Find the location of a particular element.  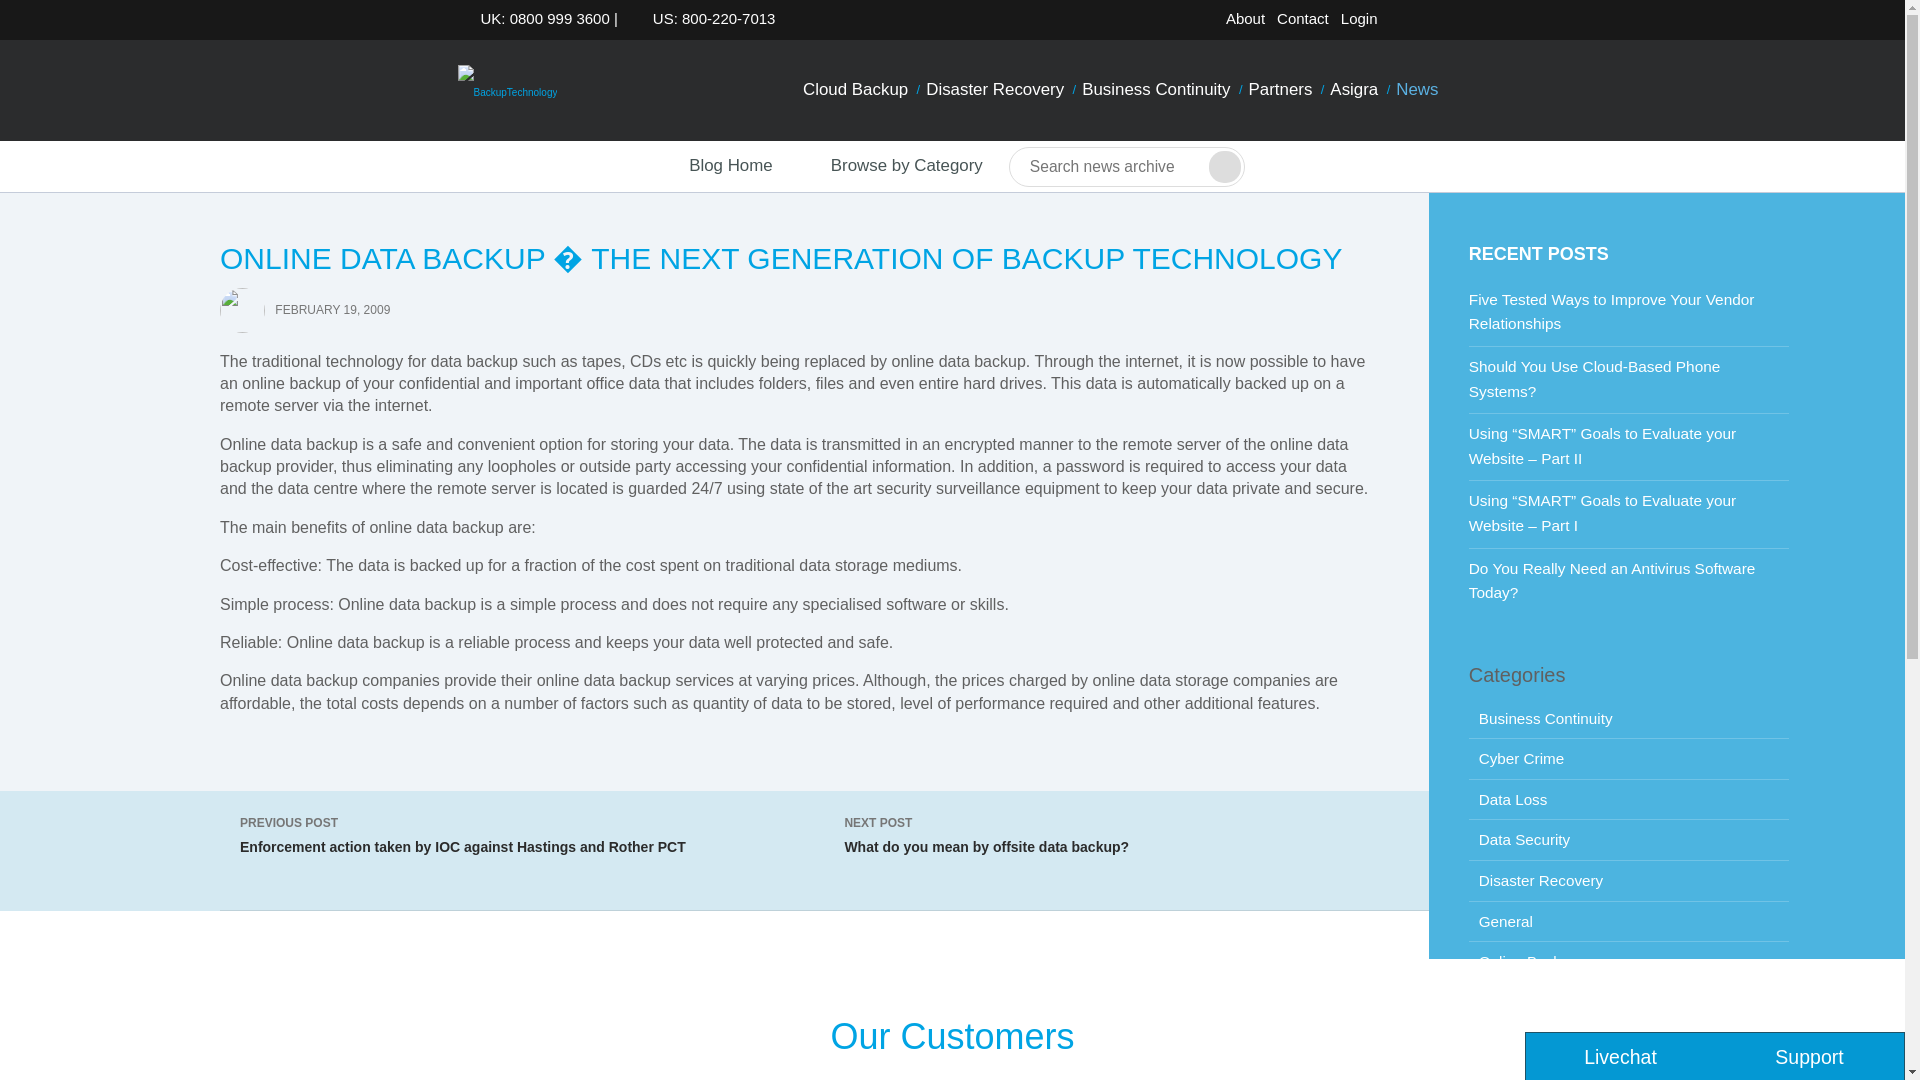

News is located at coordinates (1416, 90).